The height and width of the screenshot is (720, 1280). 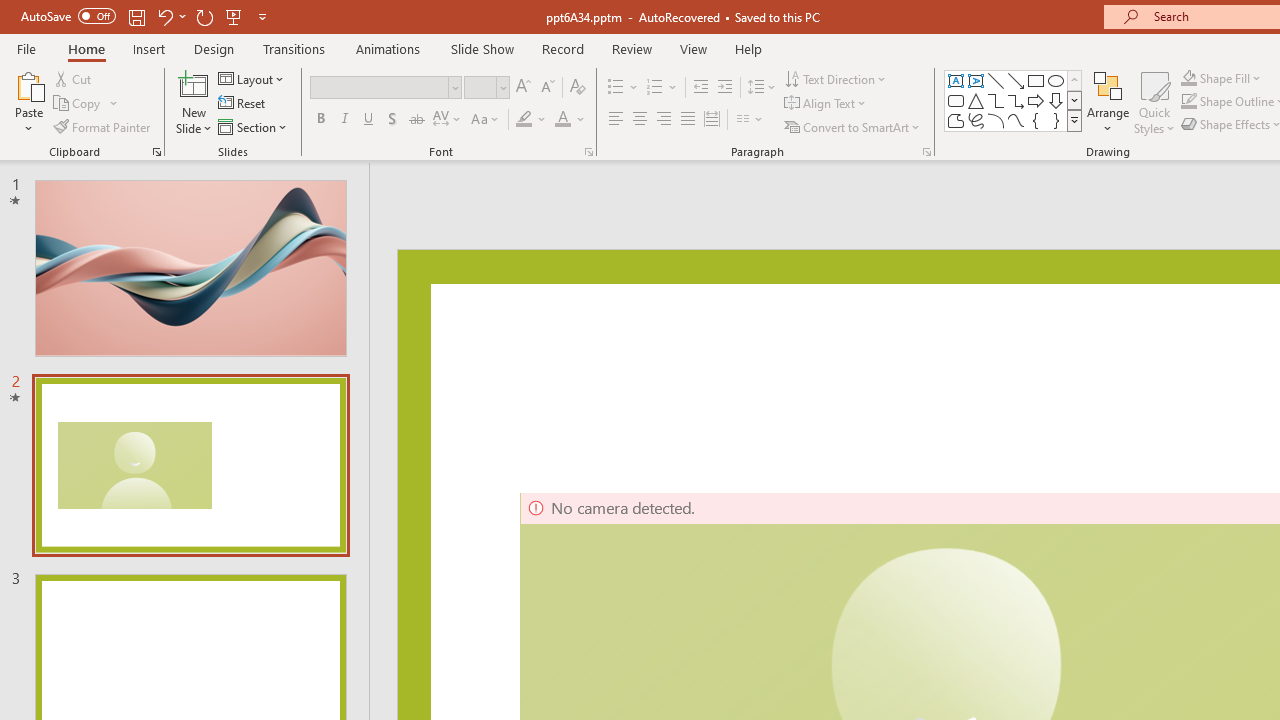 I want to click on Arrow: Right, so click(x=1036, y=100).